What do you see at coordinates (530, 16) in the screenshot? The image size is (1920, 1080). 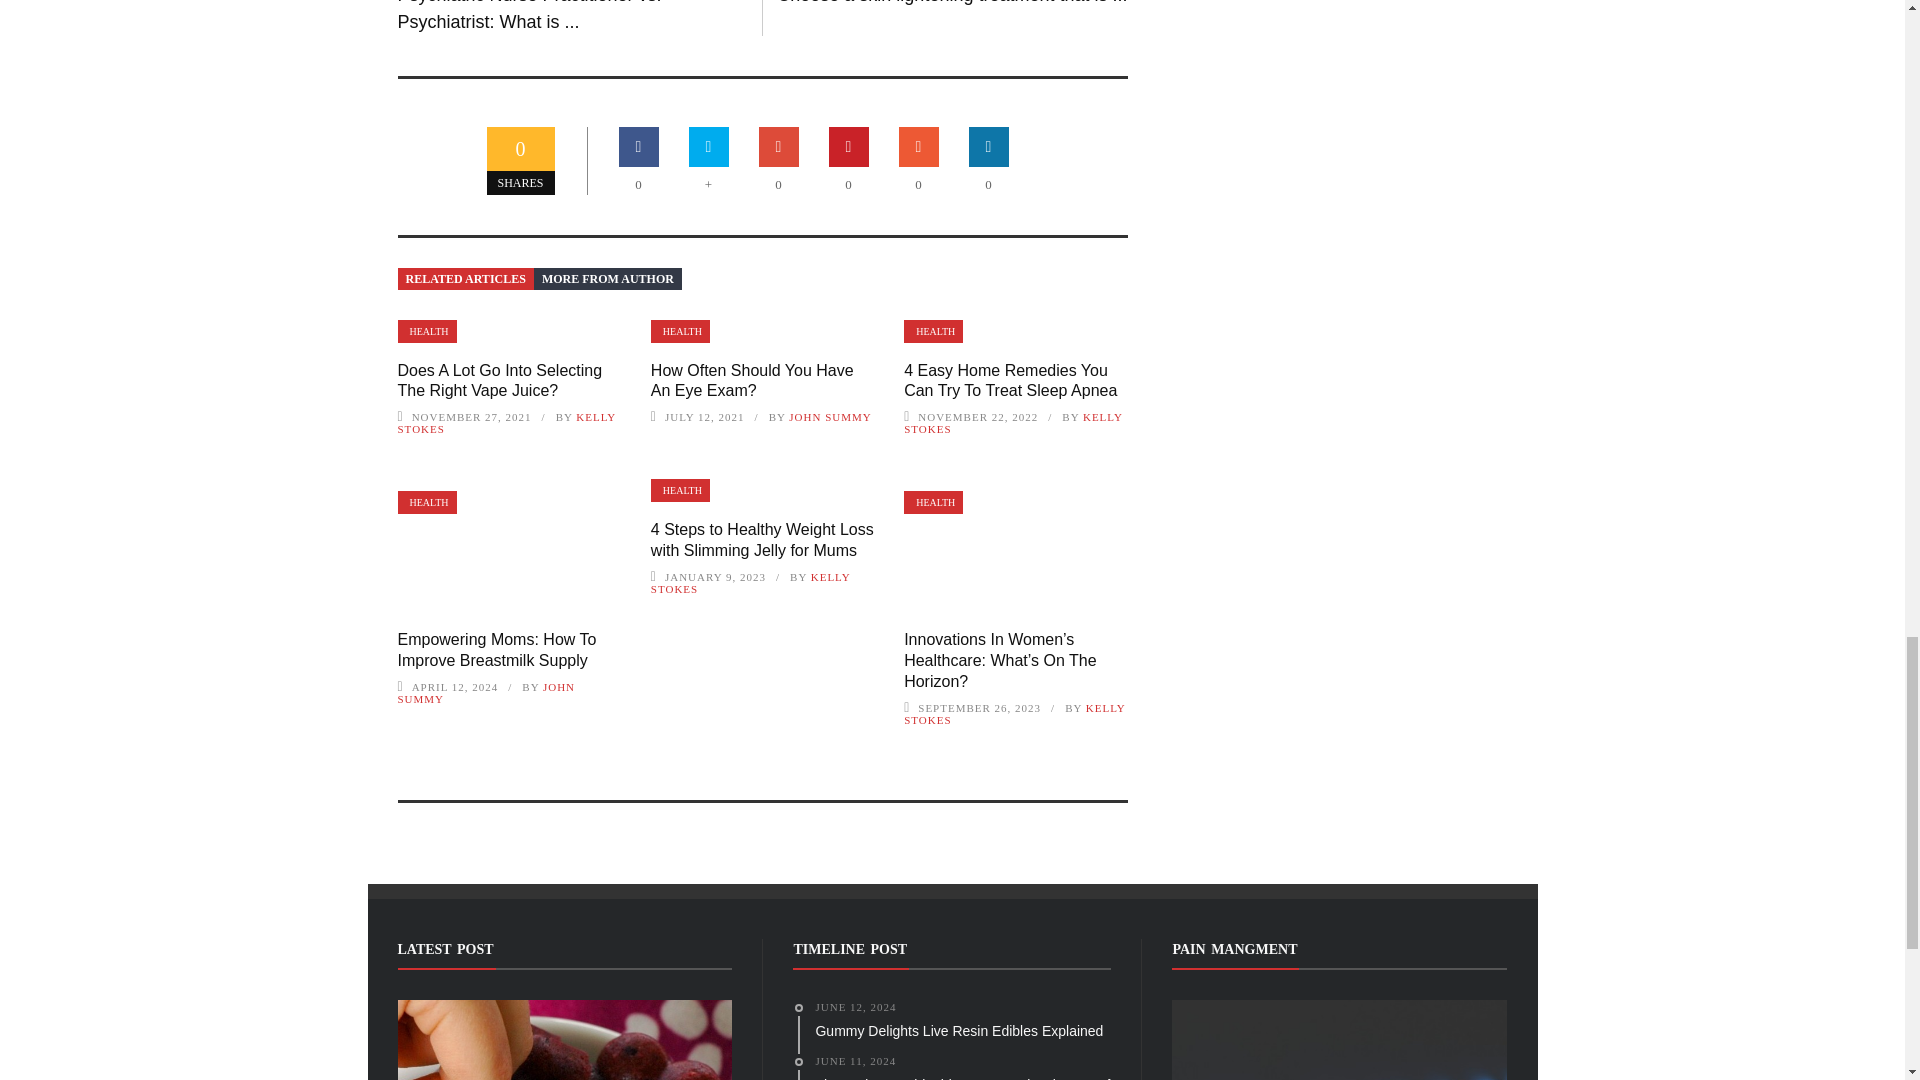 I see `Psychiatric Nurse Practitioner vs. Psychiatrist: What is ...` at bounding box center [530, 16].